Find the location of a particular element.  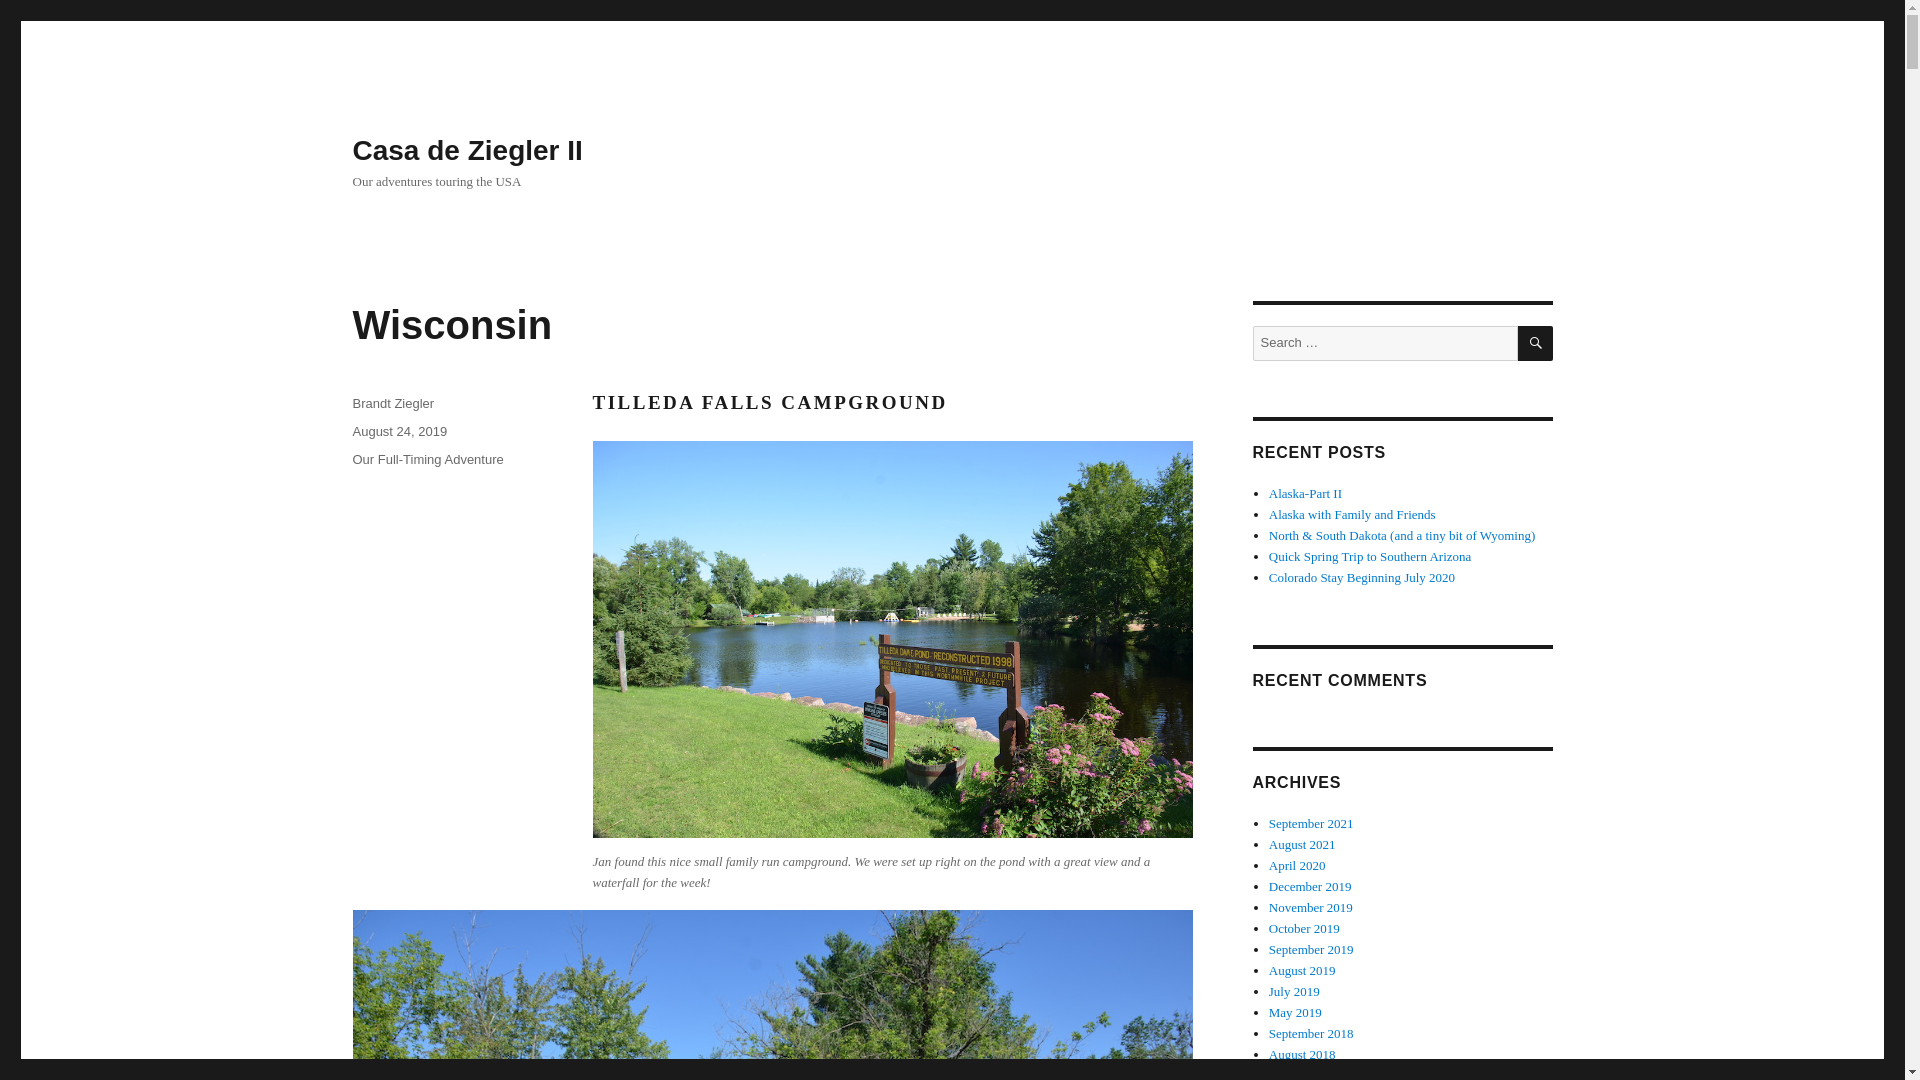

Casa de Ziegler II is located at coordinates (466, 150).